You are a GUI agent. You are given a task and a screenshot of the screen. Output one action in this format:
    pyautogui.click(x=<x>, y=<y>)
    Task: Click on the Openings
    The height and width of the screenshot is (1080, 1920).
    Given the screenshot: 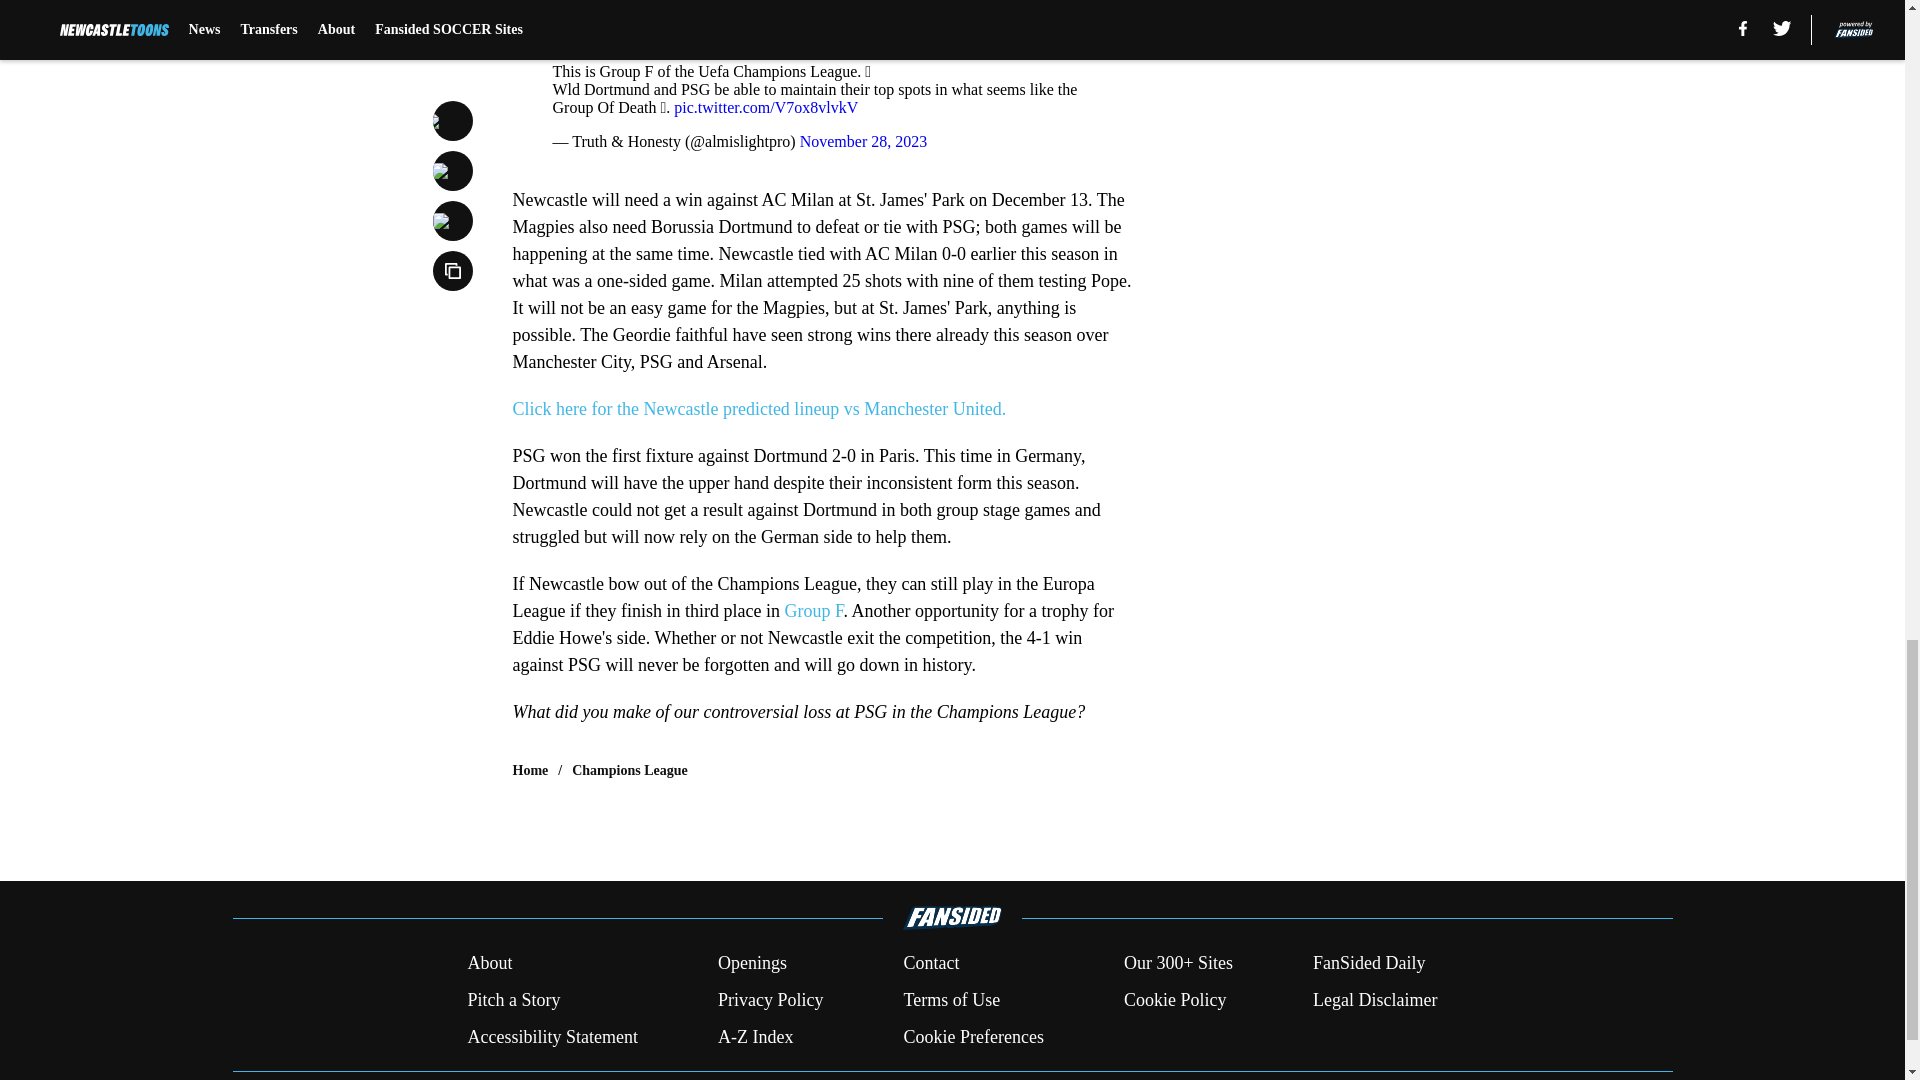 What is the action you would take?
    pyautogui.click(x=752, y=964)
    